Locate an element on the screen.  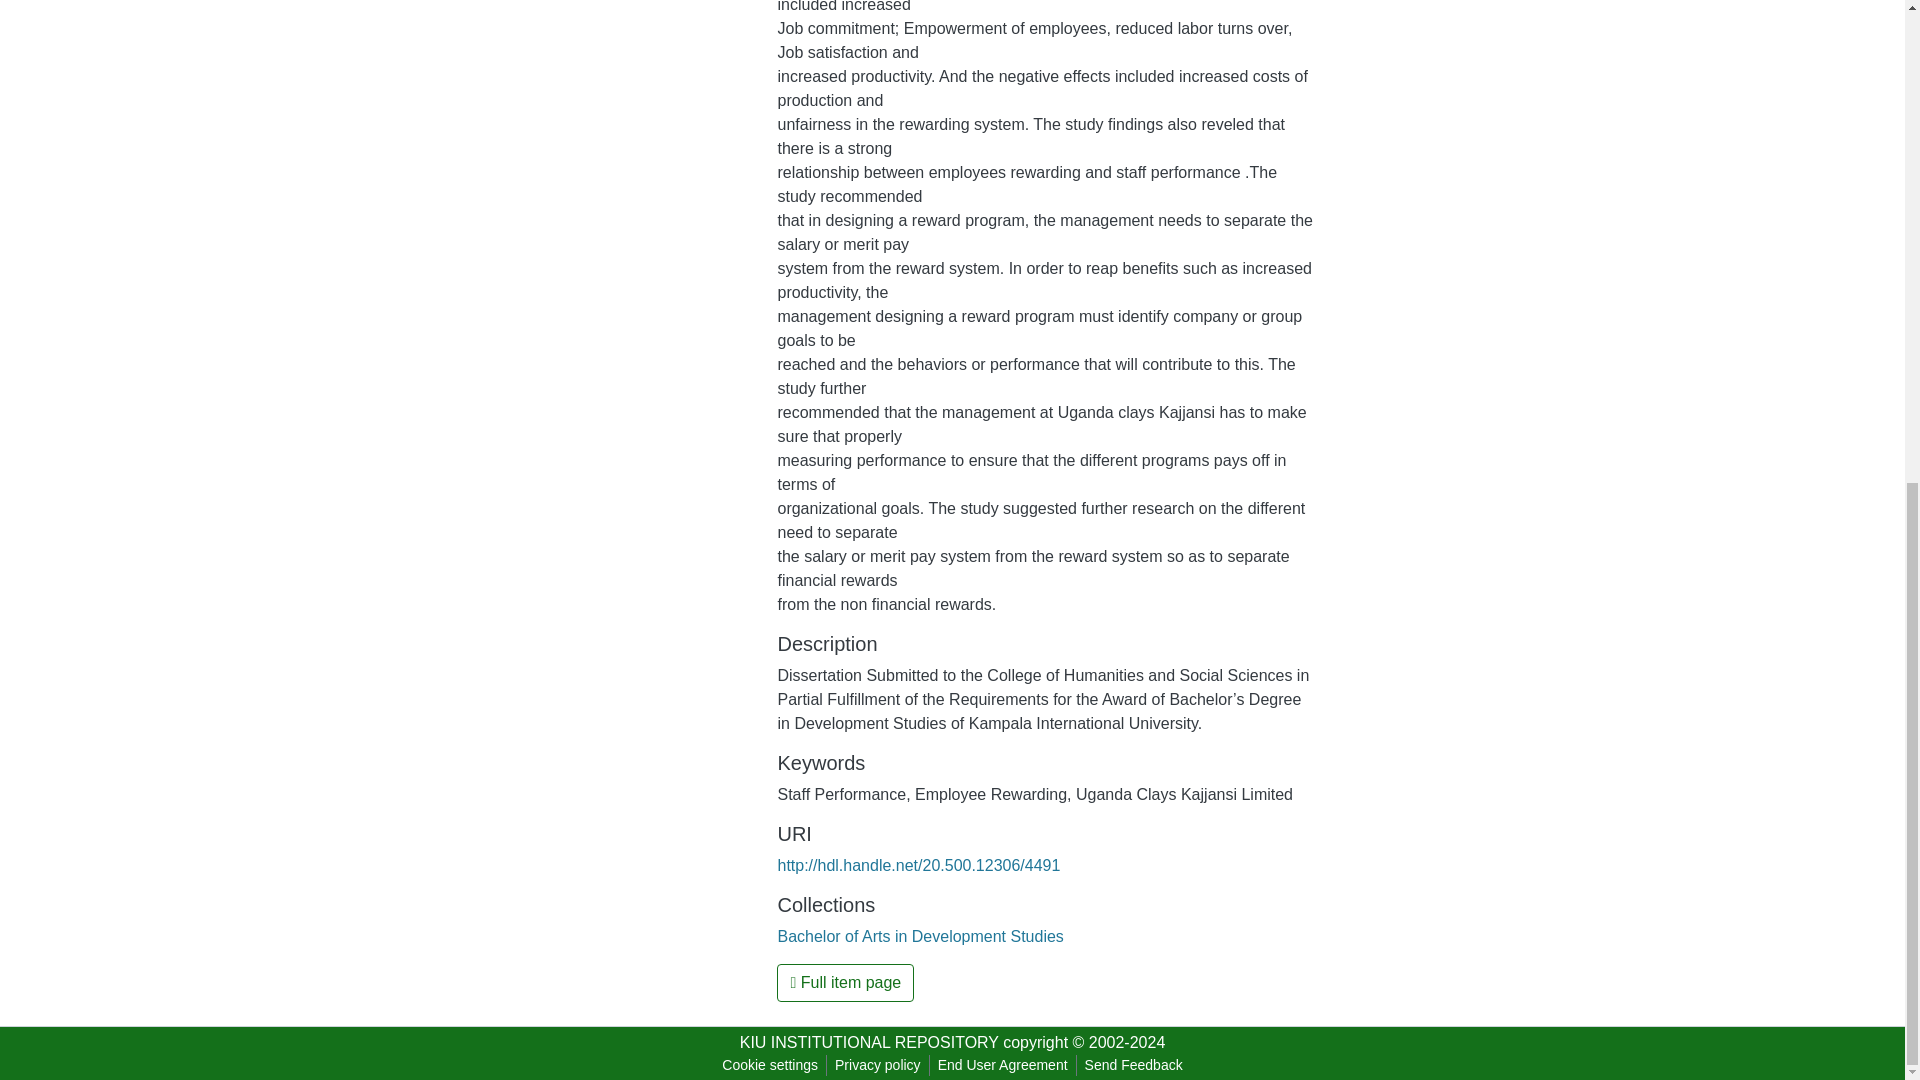
Privacy policy is located at coordinates (878, 1065).